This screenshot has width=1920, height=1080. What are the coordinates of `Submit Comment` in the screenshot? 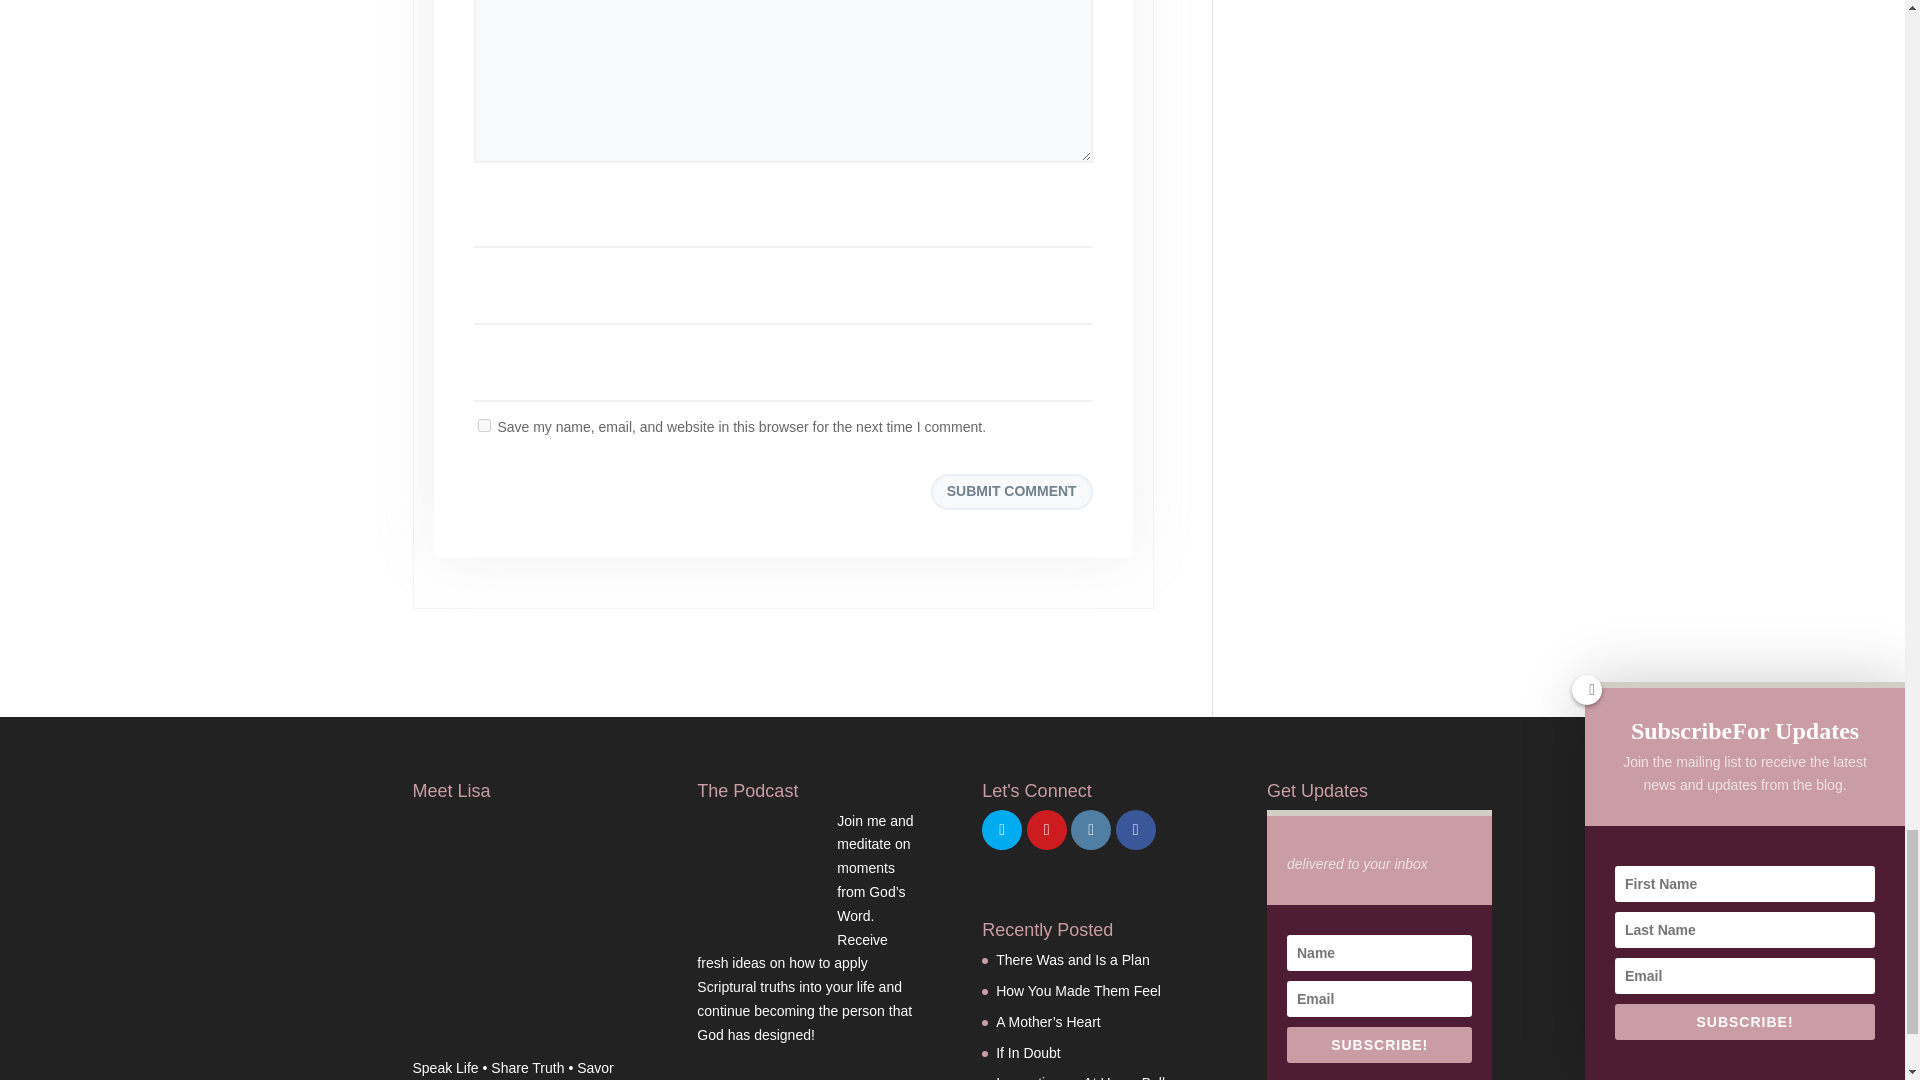 It's located at (1012, 492).